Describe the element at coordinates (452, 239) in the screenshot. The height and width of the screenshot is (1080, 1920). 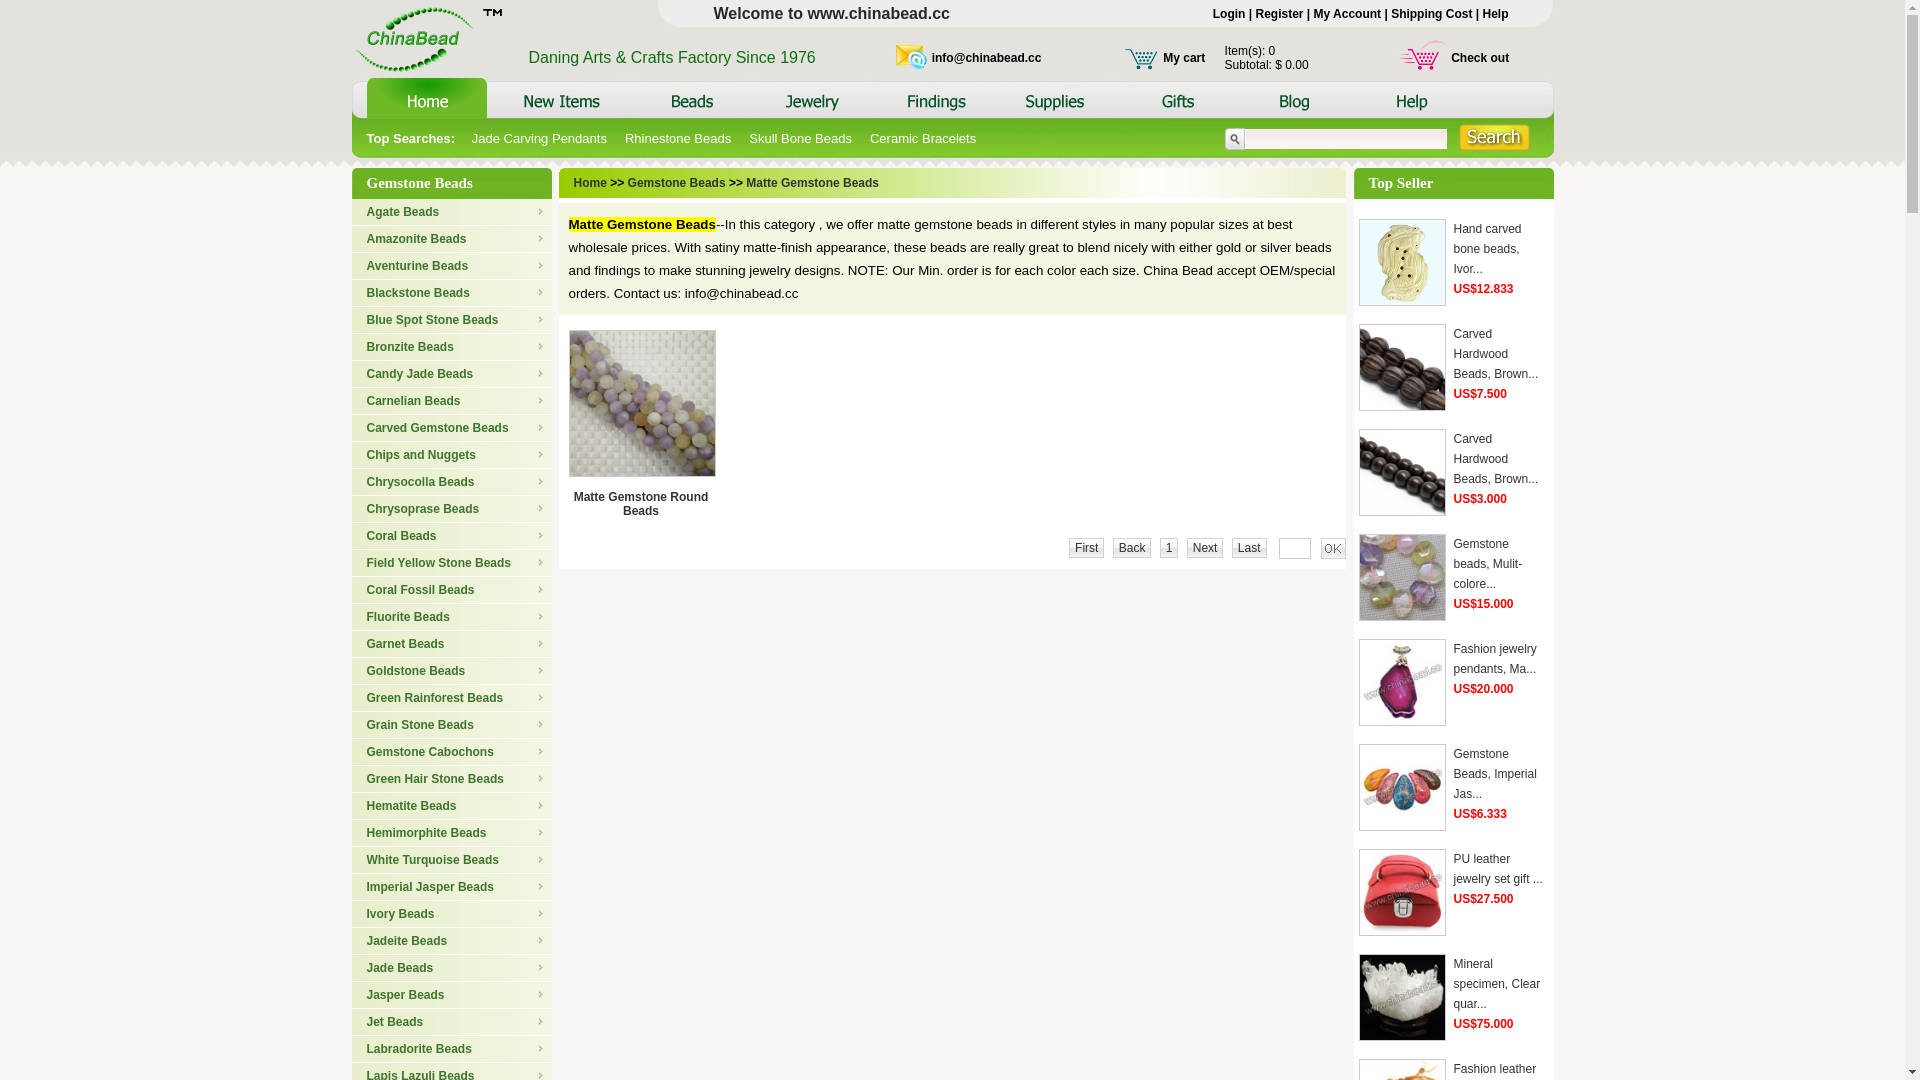
I see `Amazonite Beads` at that location.